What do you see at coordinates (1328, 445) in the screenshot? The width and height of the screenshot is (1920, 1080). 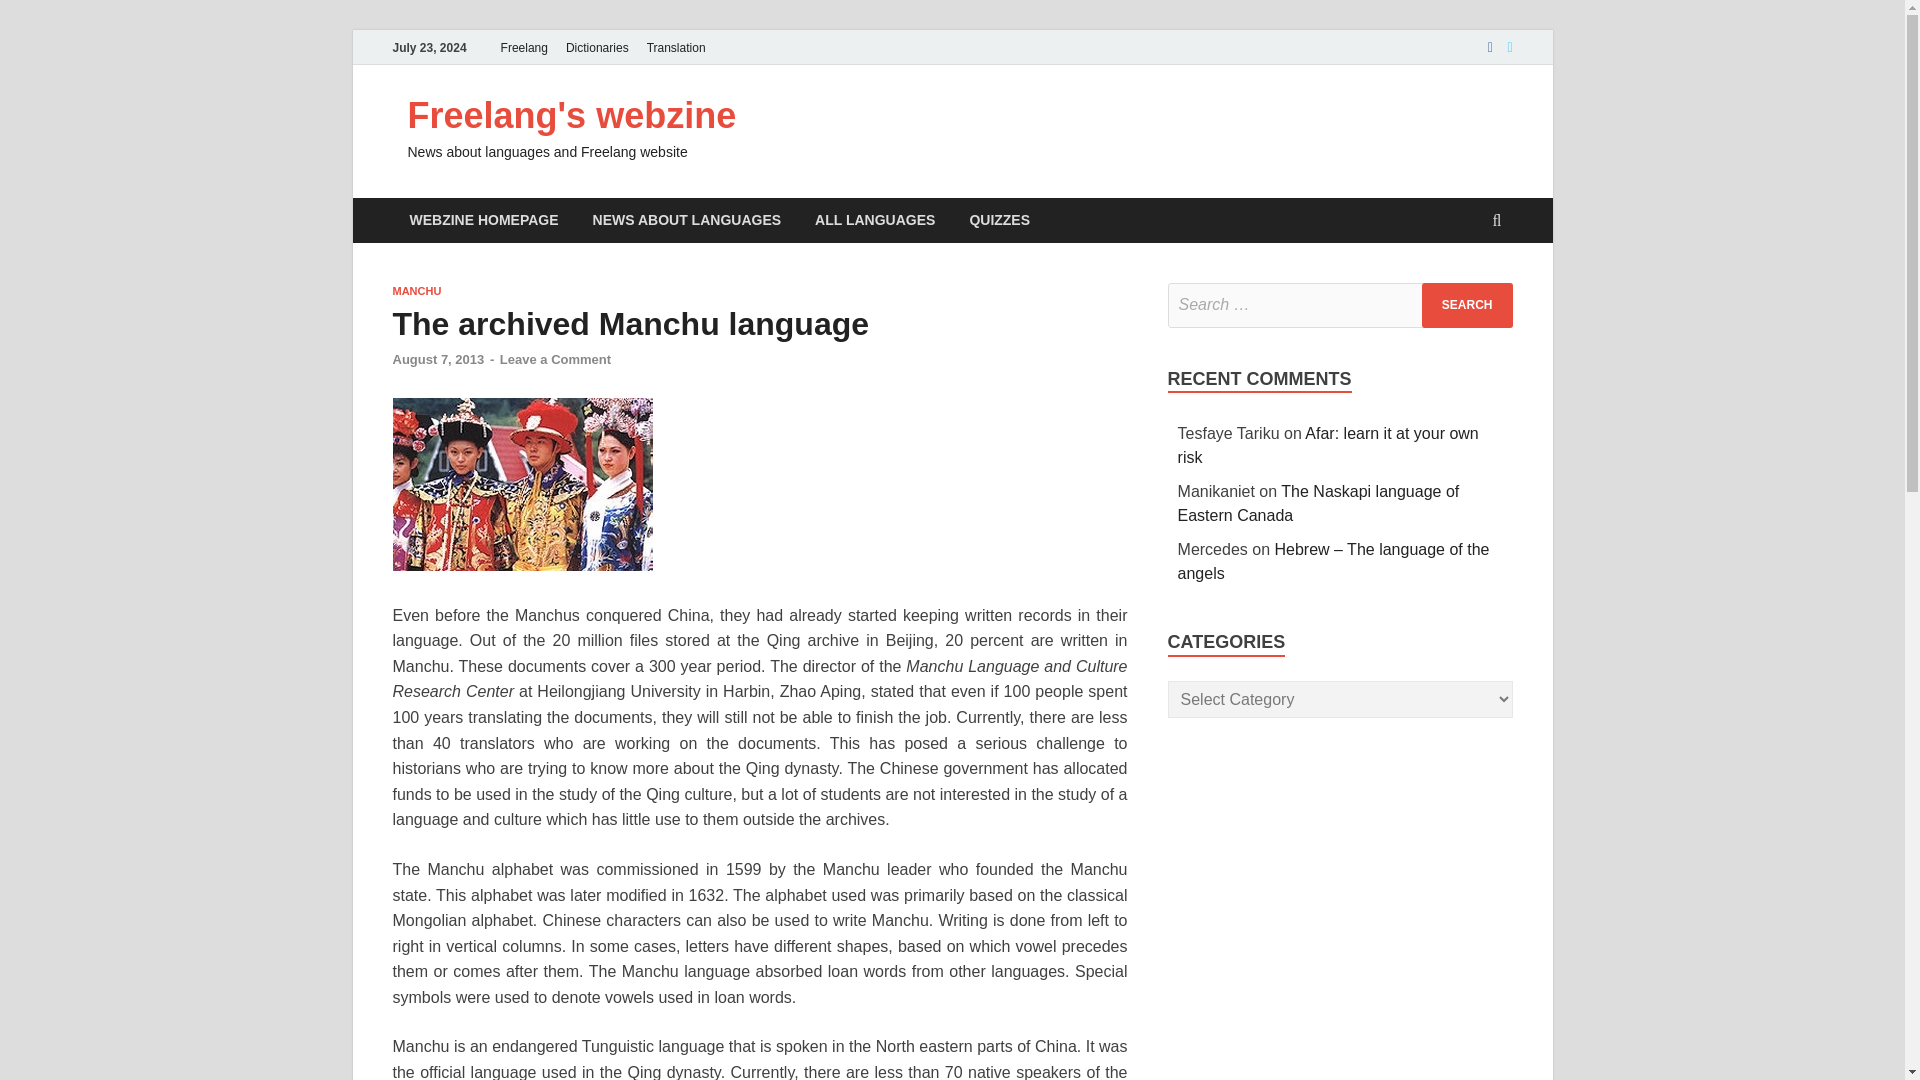 I see `Afar: learn it at your own risk` at bounding box center [1328, 445].